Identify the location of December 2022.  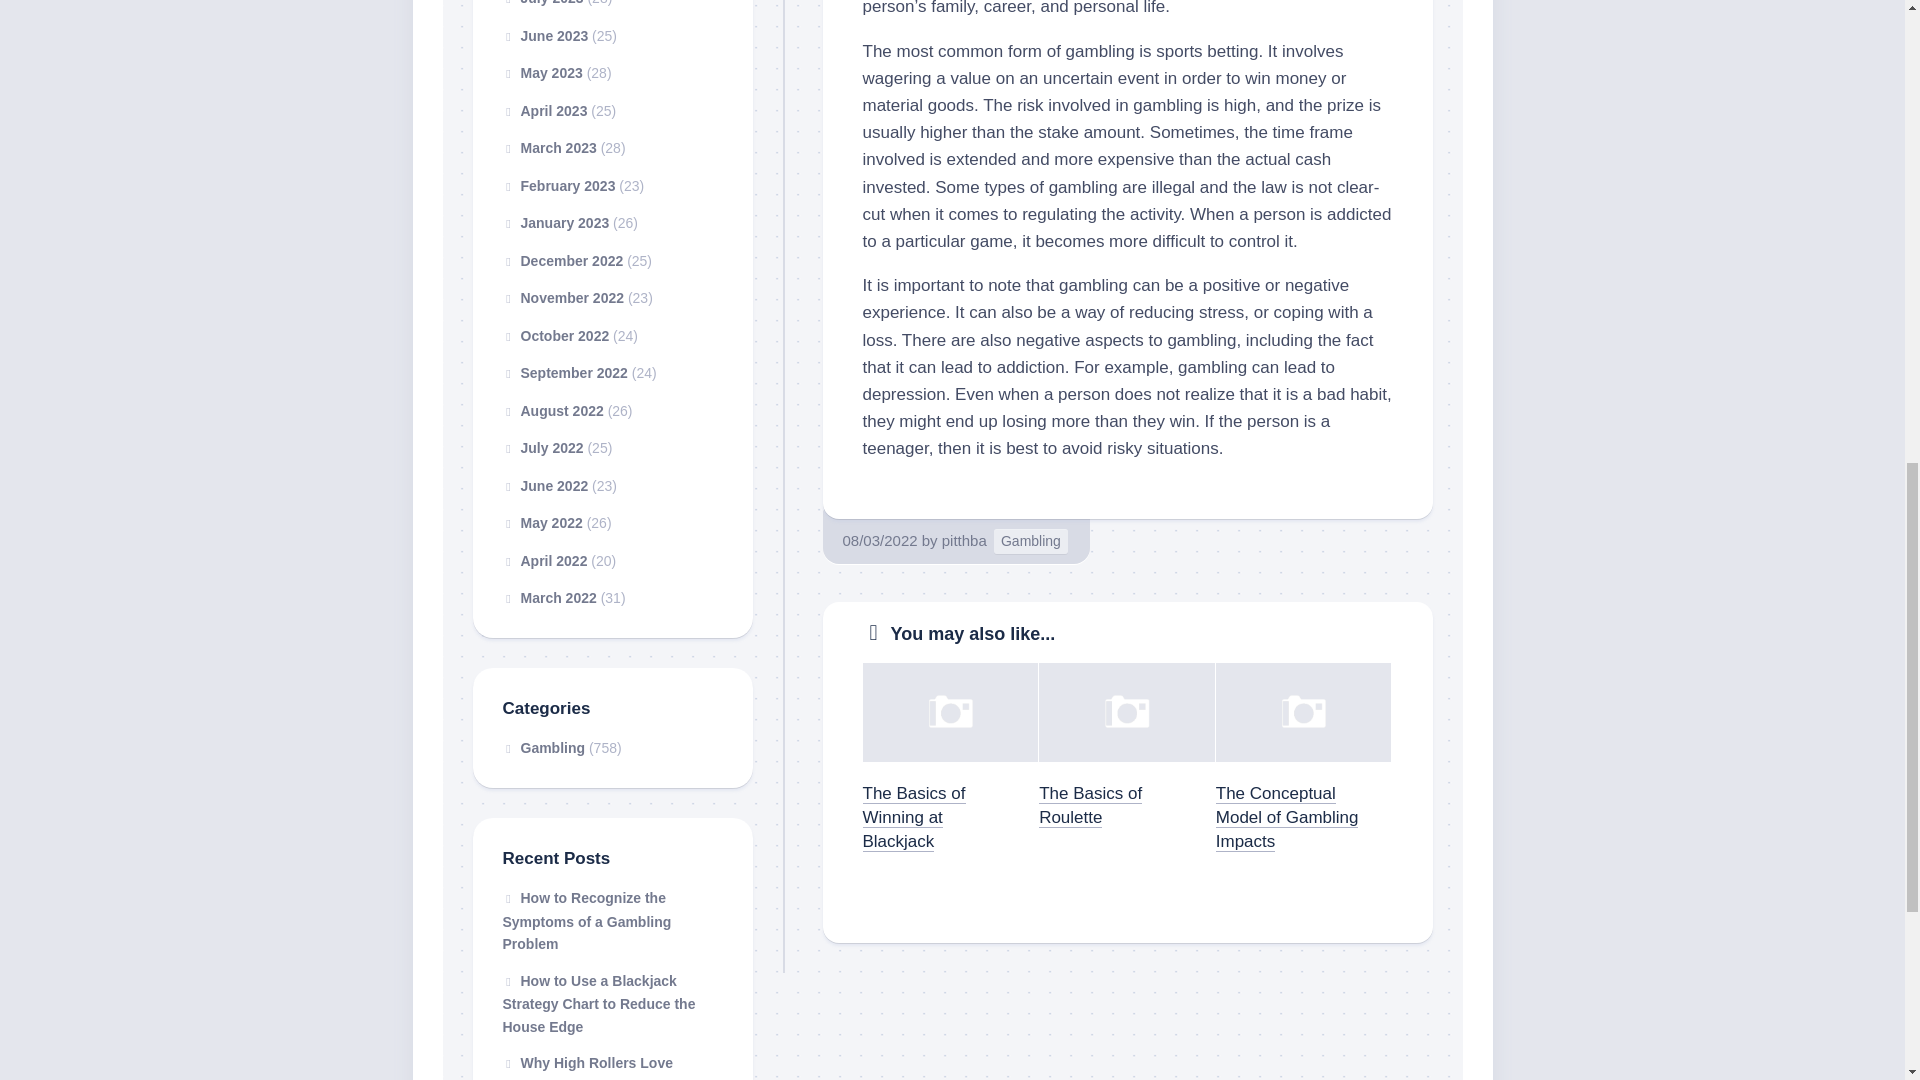
(562, 259).